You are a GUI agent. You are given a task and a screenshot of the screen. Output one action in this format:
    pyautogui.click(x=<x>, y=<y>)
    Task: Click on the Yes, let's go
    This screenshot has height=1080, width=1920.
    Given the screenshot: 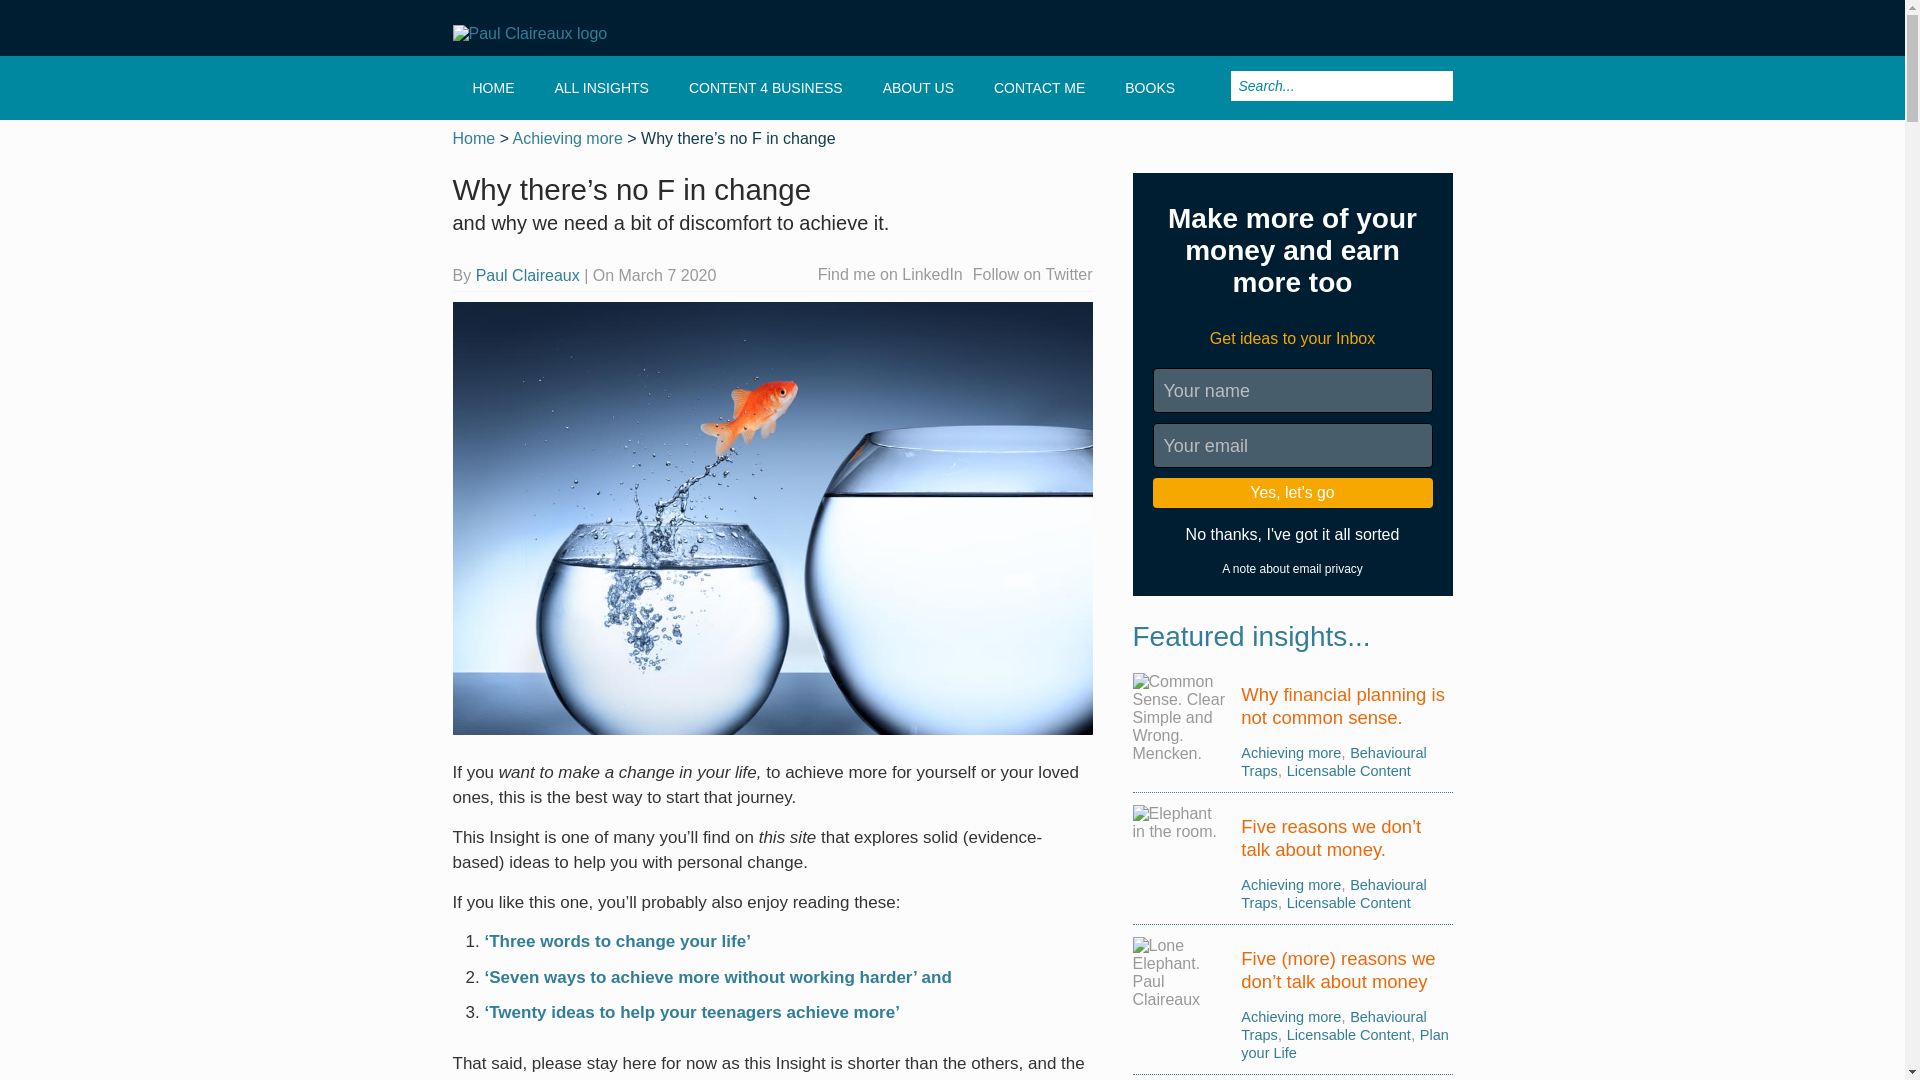 What is the action you would take?
    pyautogui.click(x=1292, y=492)
    